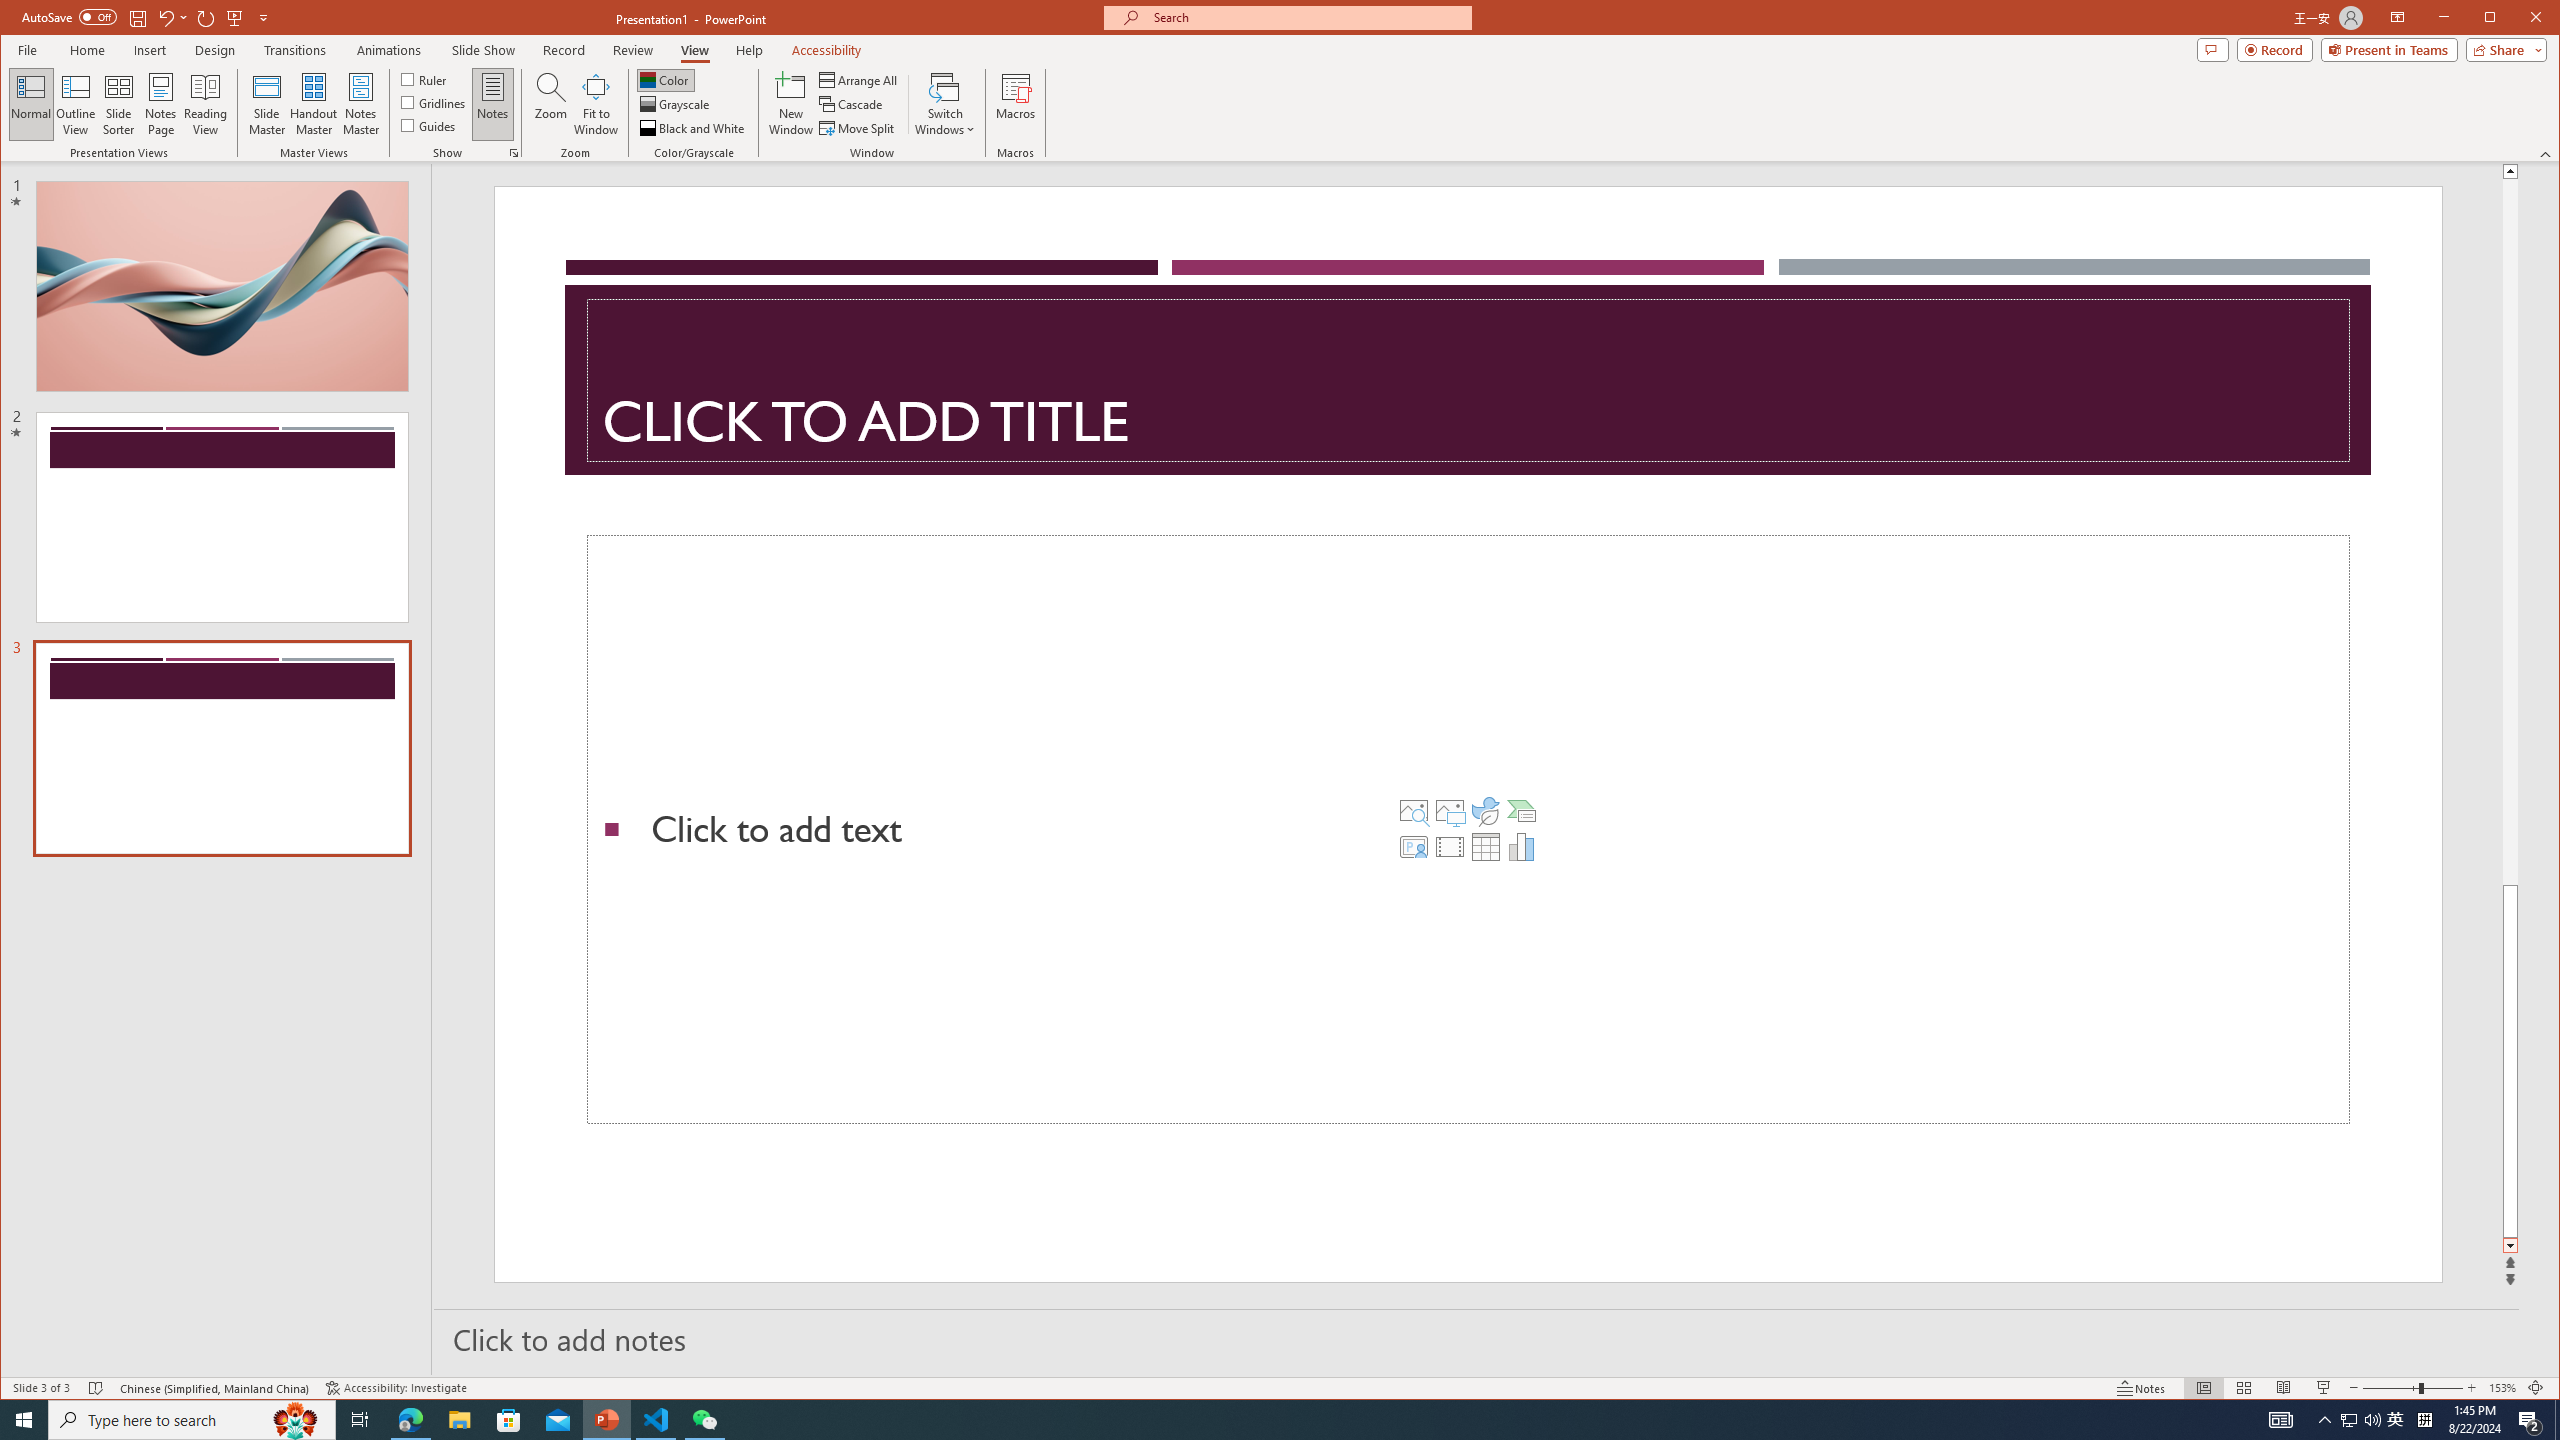 The height and width of the screenshot is (1440, 2560). What do you see at coordinates (860, 80) in the screenshot?
I see `Arrange All` at bounding box center [860, 80].